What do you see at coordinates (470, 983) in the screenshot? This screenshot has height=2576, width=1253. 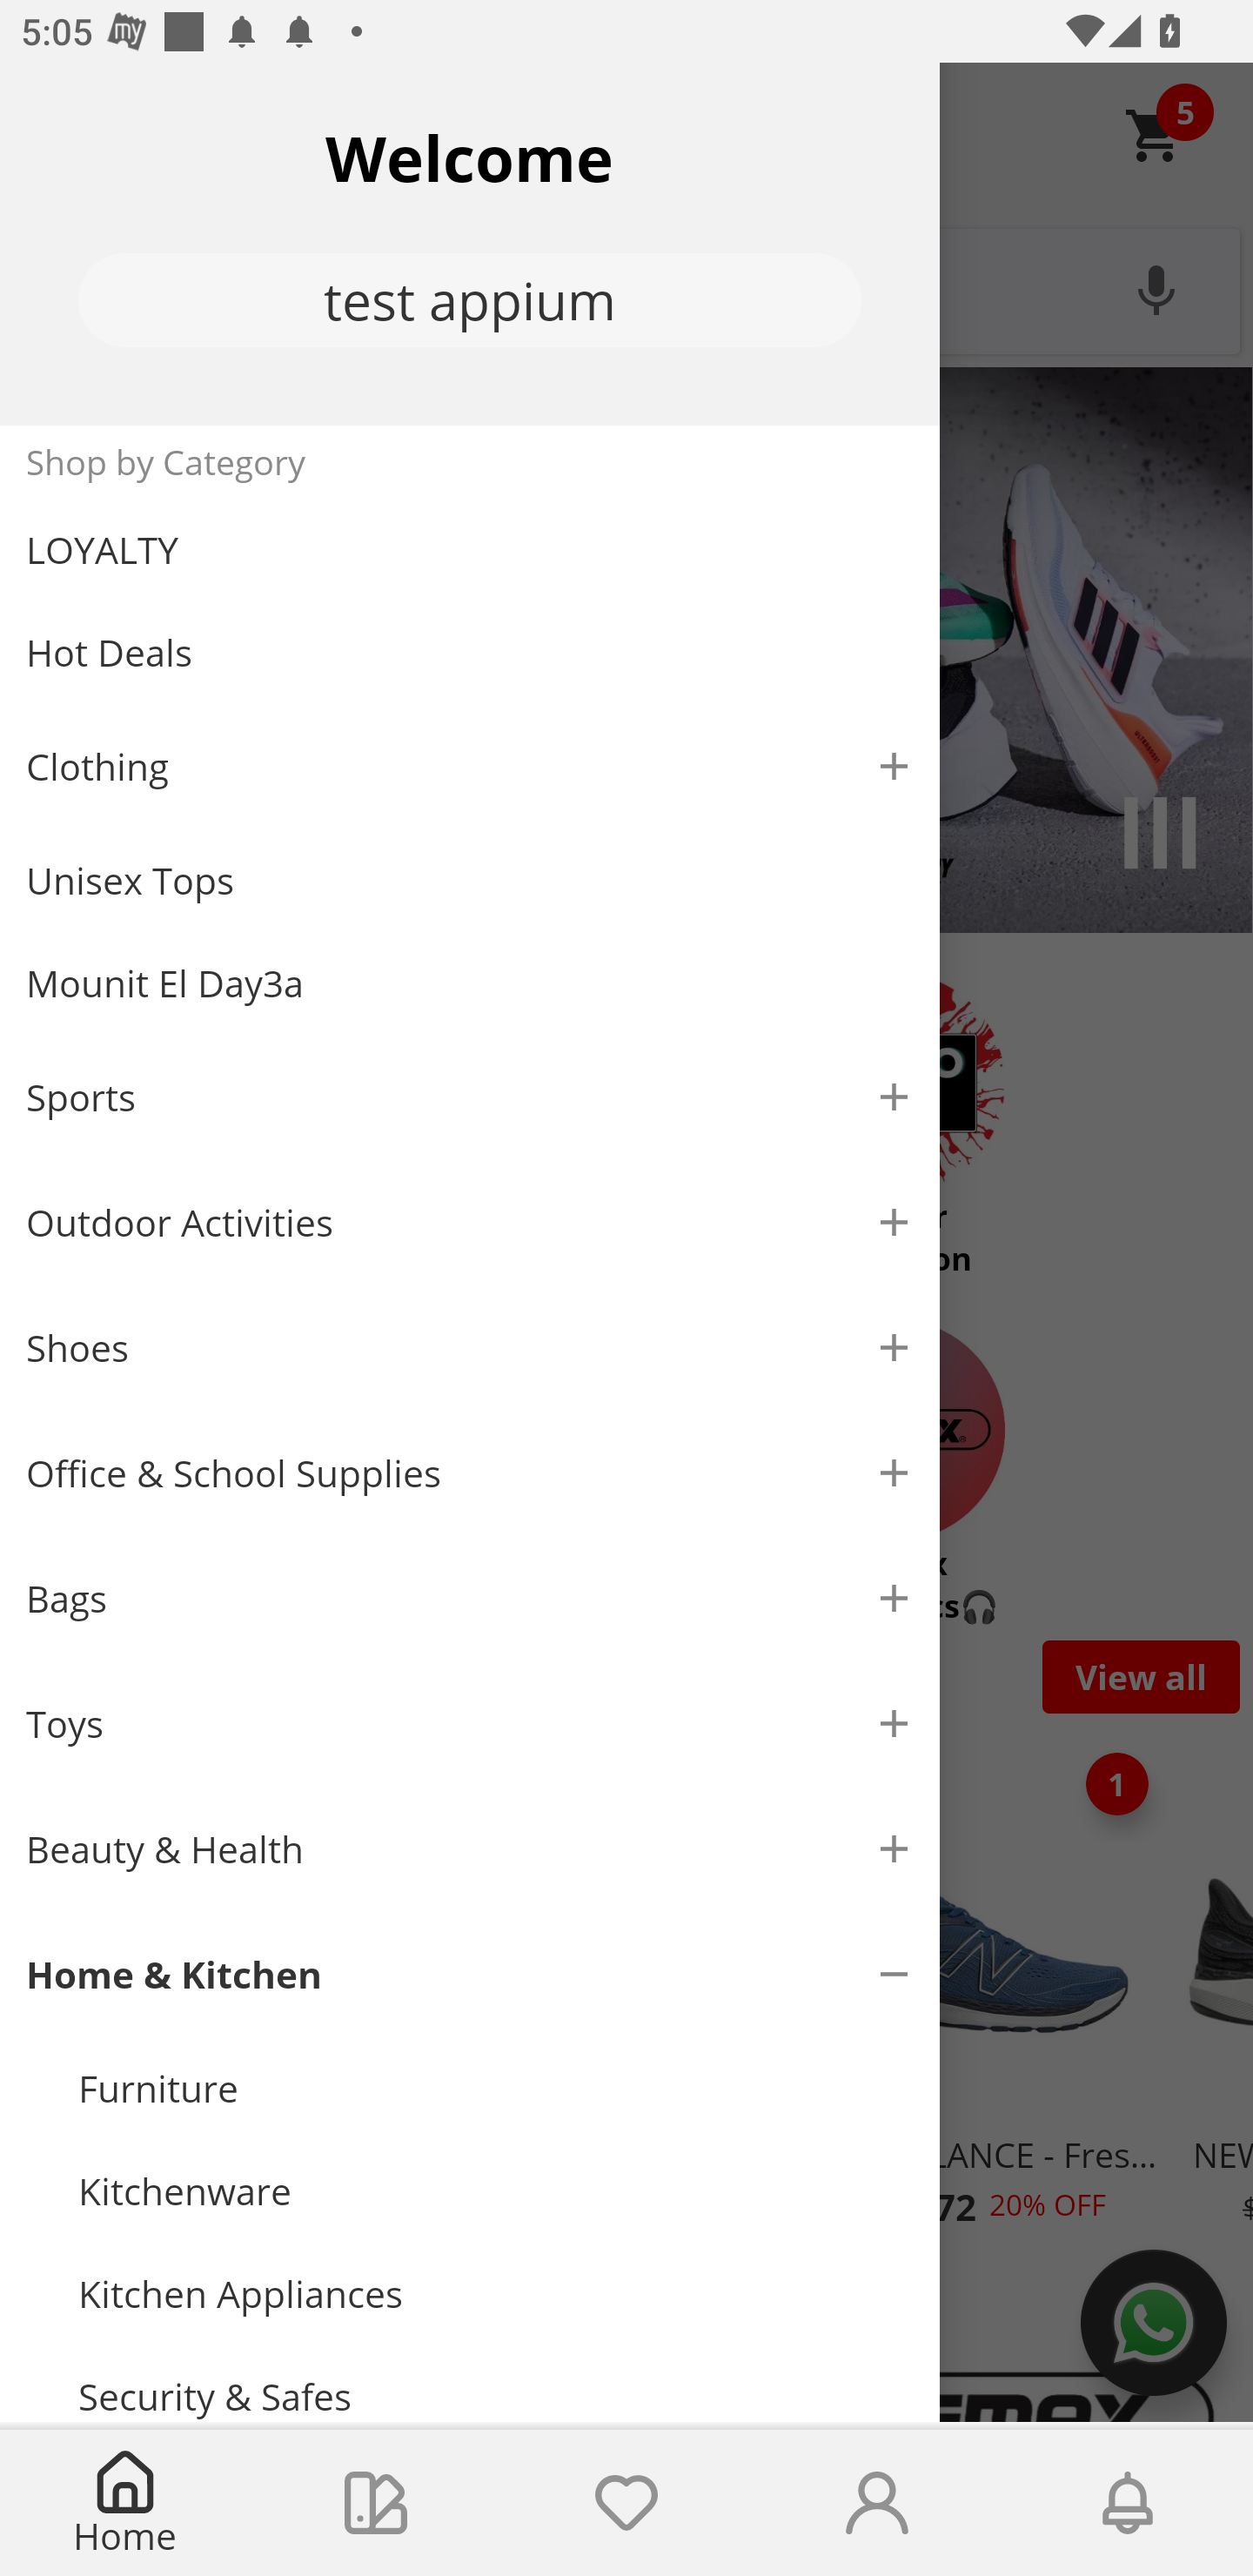 I see `Mounit El Day3a` at bounding box center [470, 983].